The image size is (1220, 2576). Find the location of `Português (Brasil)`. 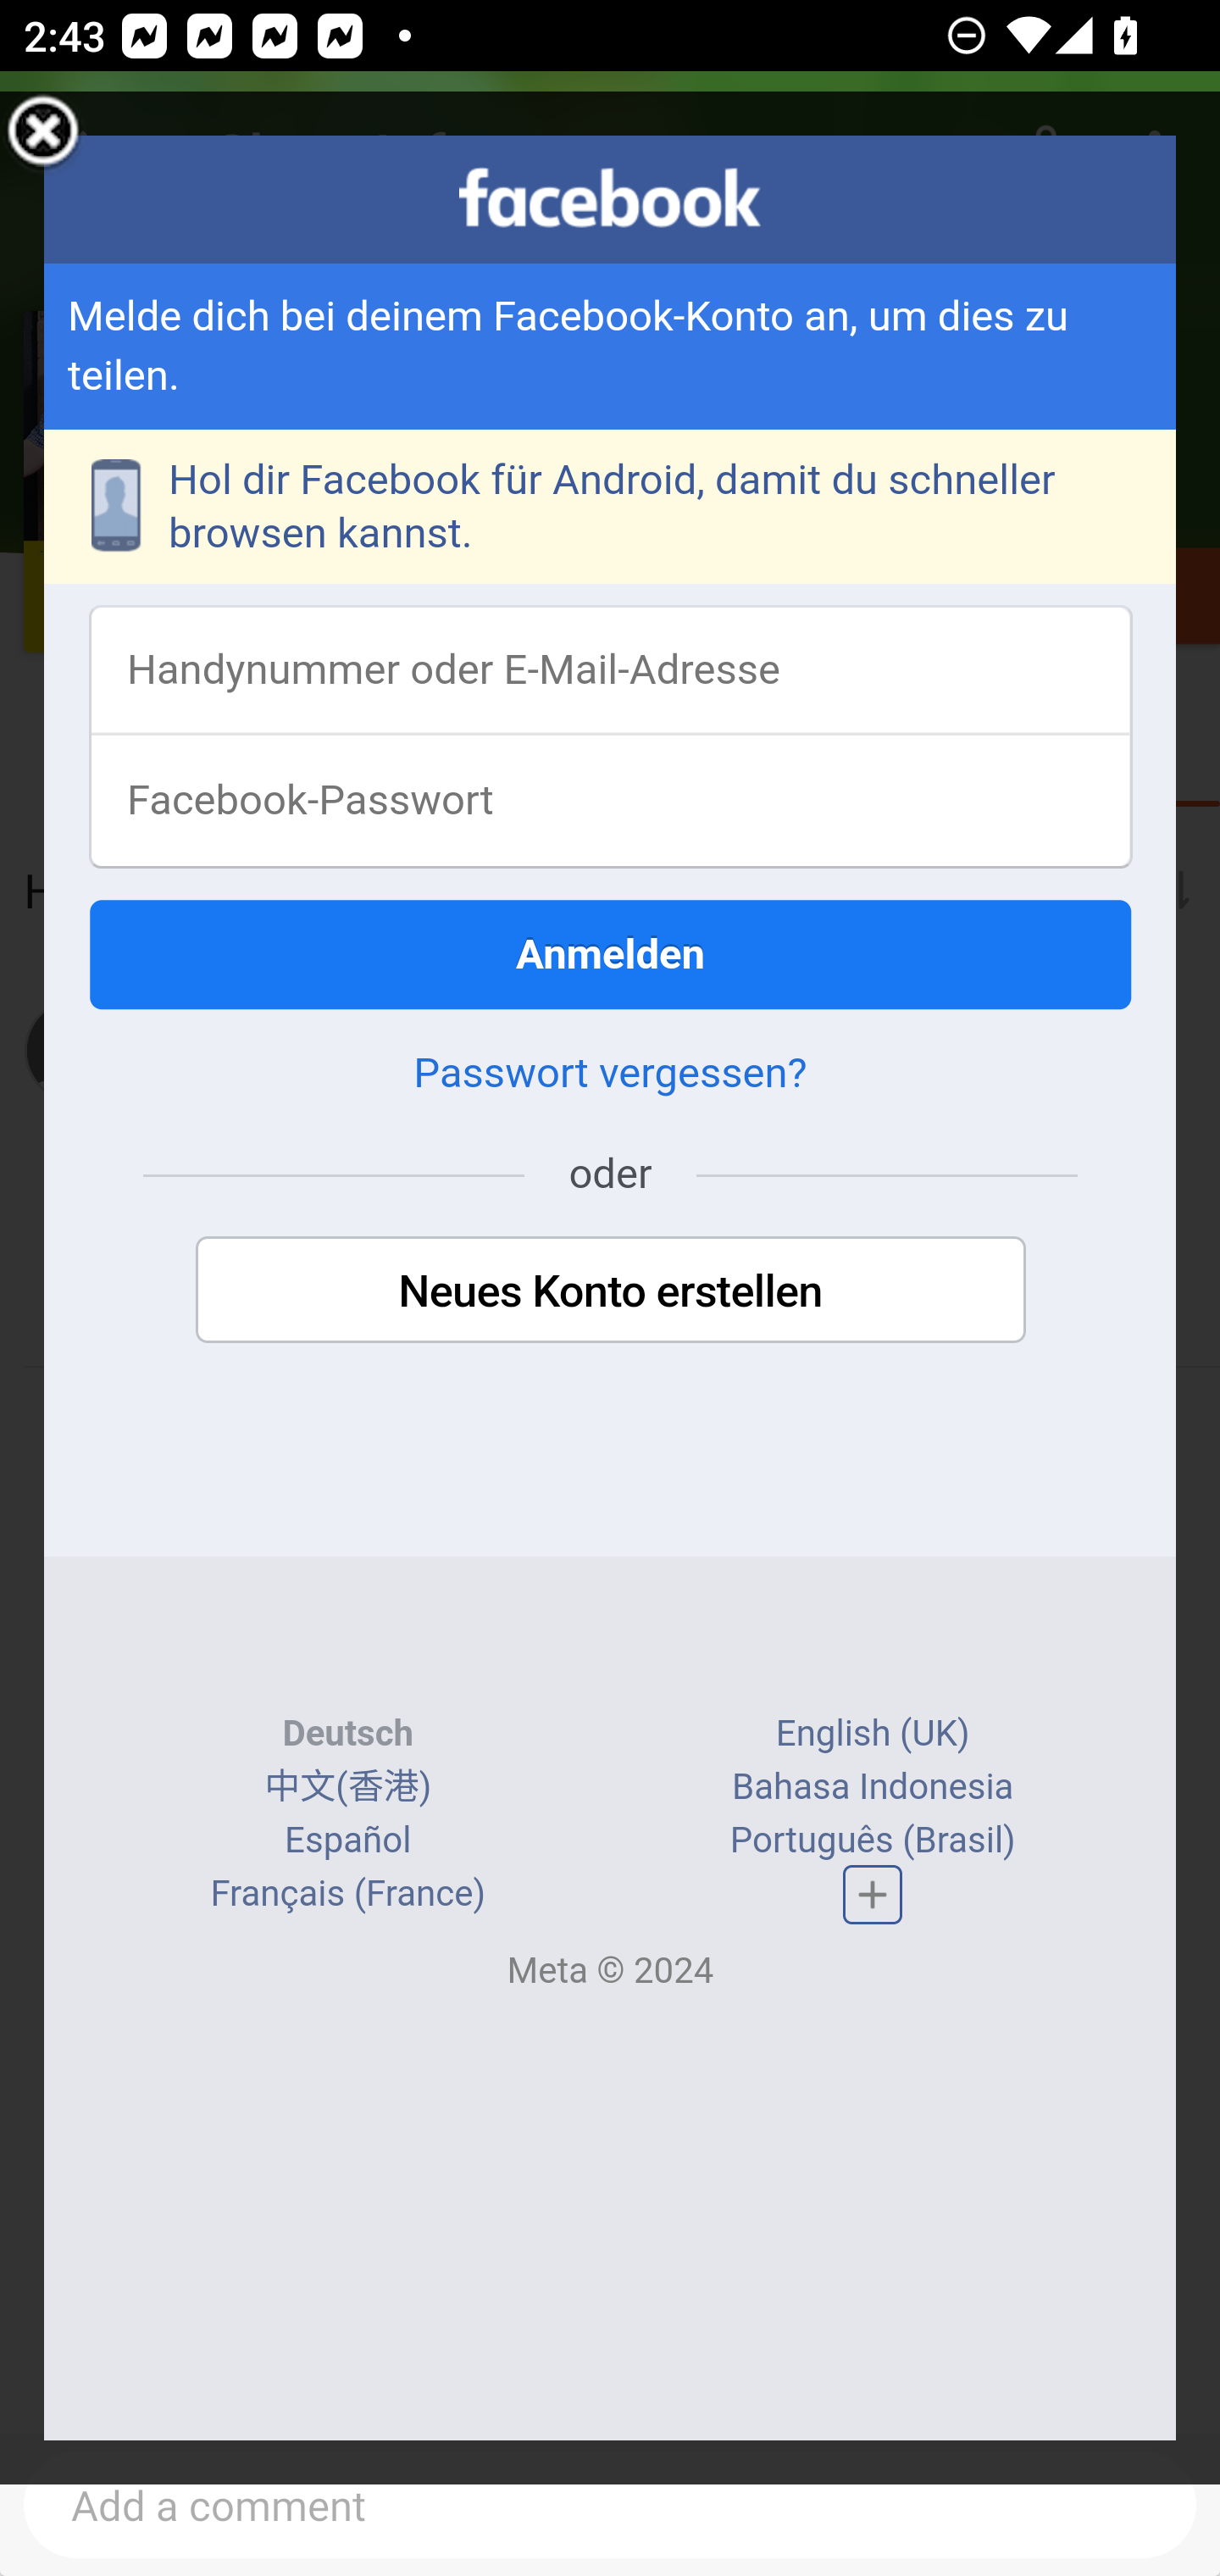

Português (Brasil) is located at coordinates (872, 1842).